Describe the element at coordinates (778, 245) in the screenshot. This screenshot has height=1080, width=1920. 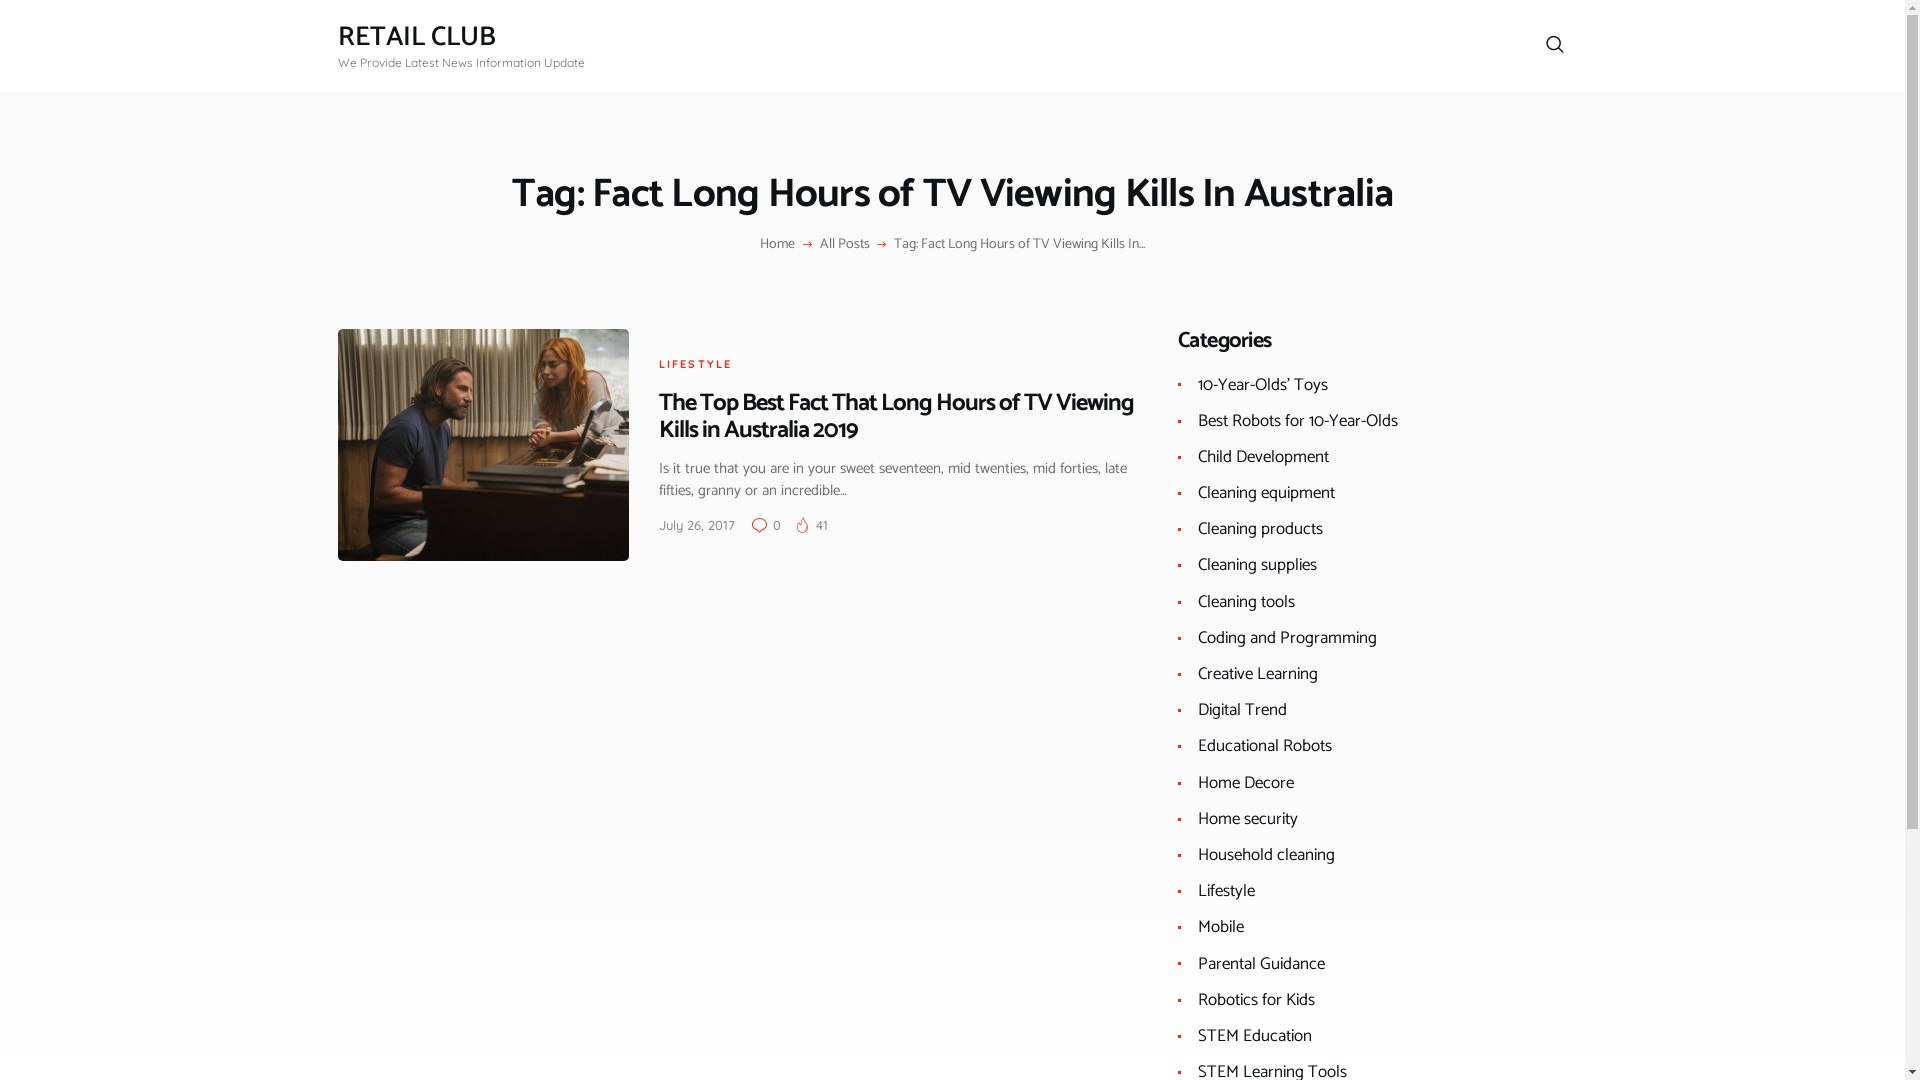
I see `Home` at that location.